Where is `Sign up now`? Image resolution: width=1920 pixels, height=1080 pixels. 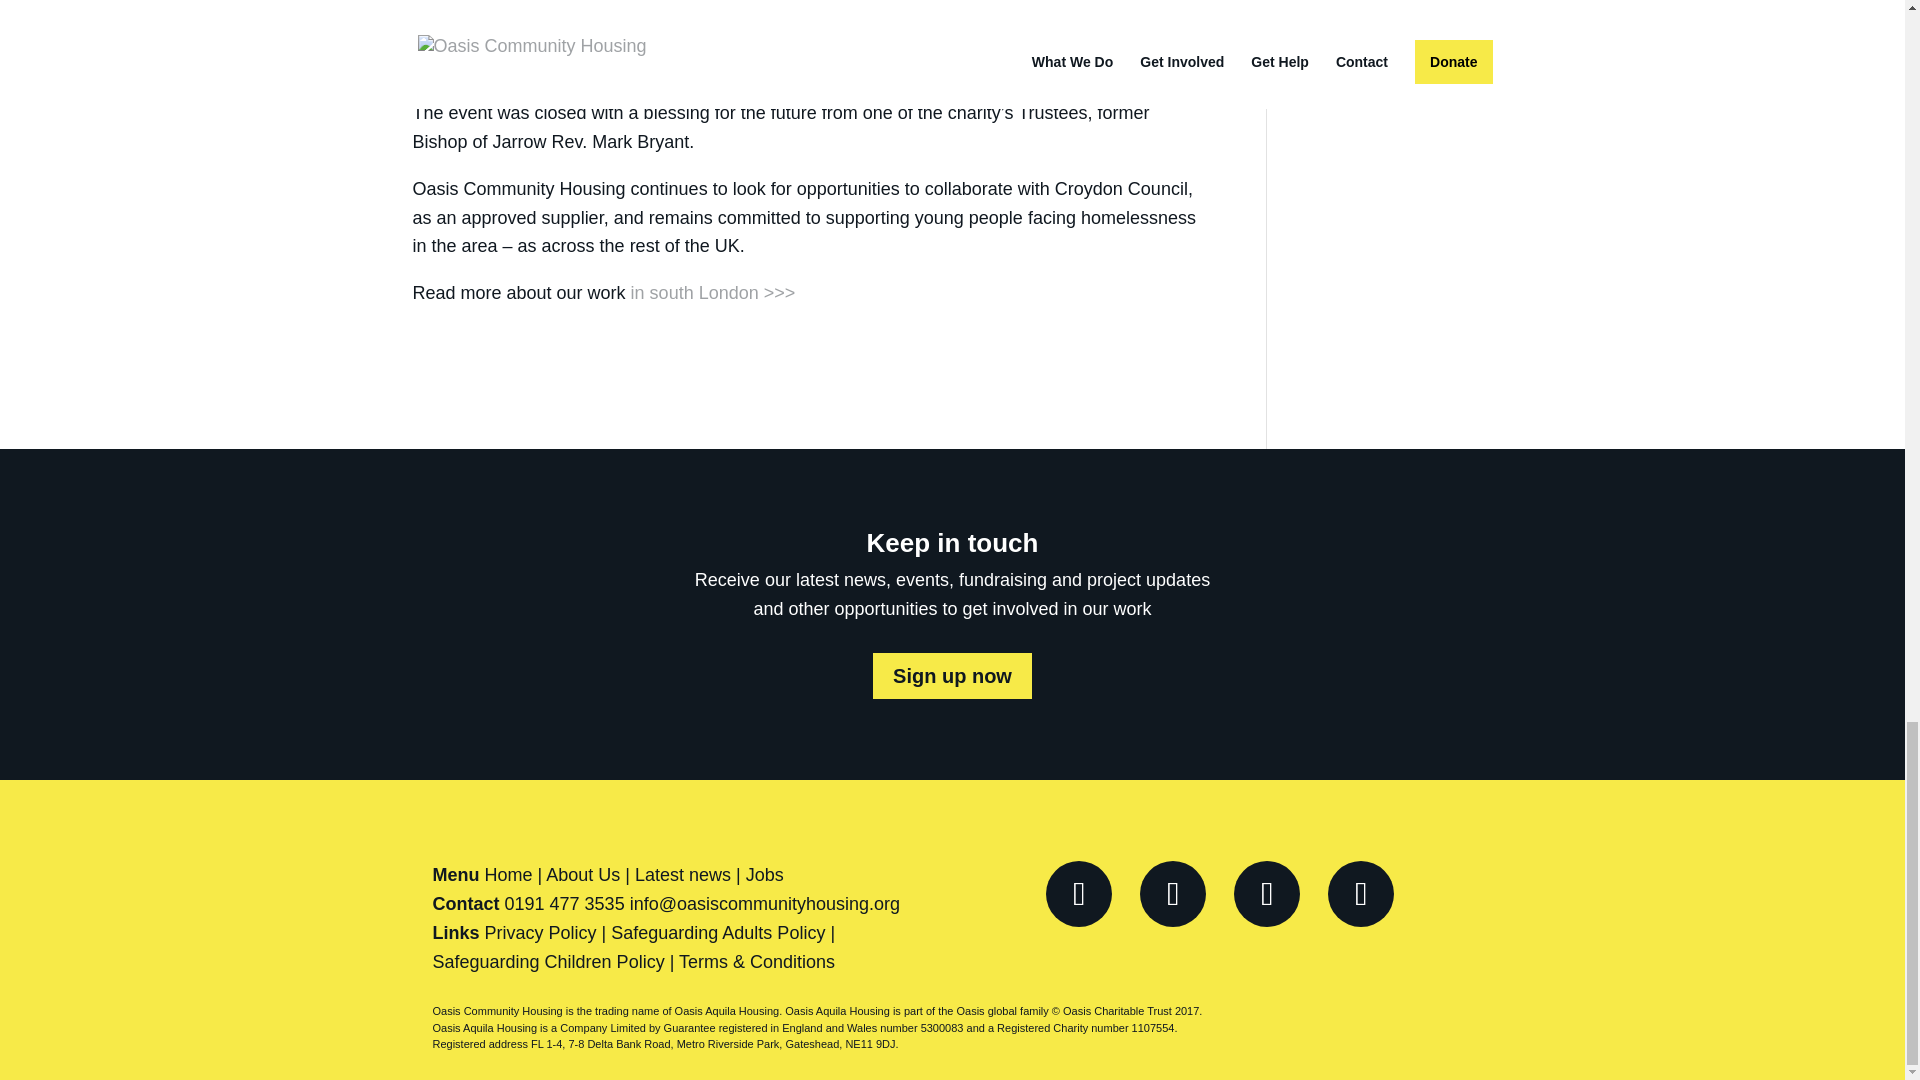 Sign up now is located at coordinates (952, 676).